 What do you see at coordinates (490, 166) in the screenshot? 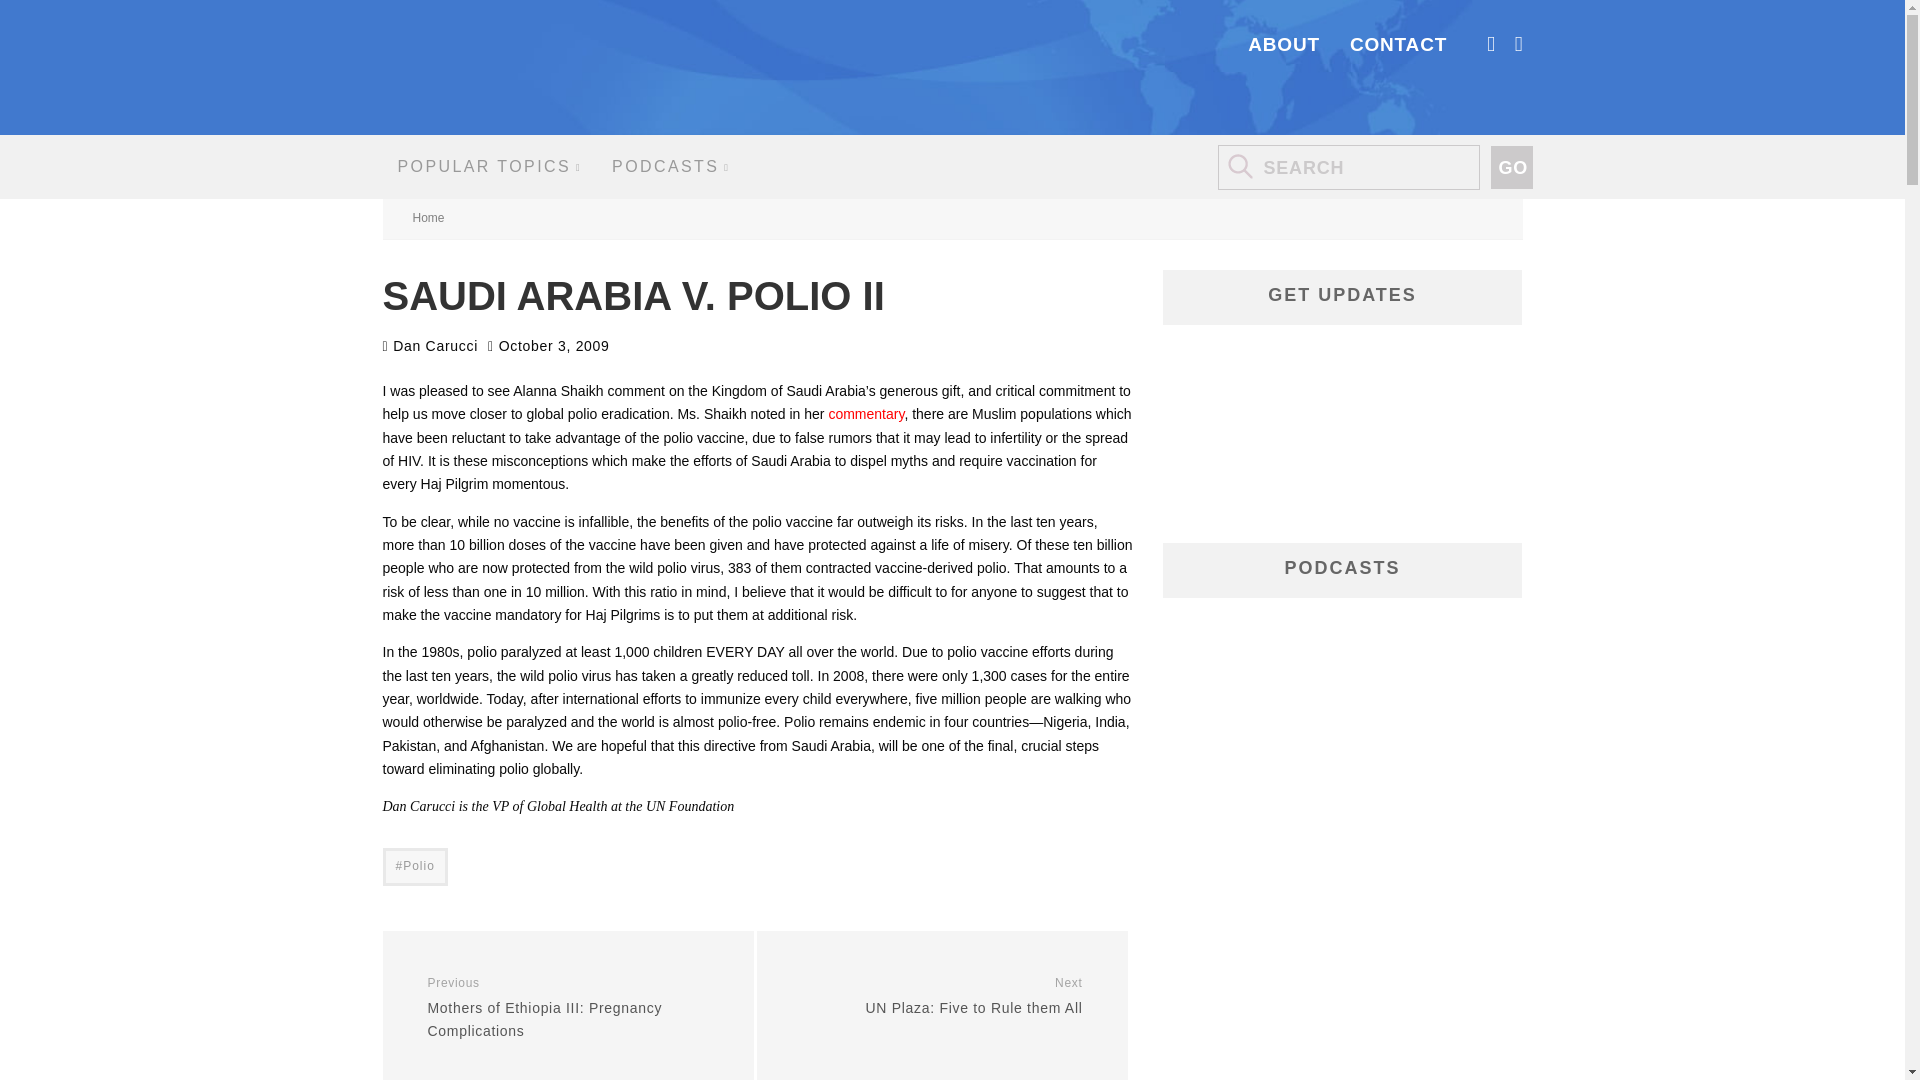
I see `CONTACT` at bounding box center [490, 166].